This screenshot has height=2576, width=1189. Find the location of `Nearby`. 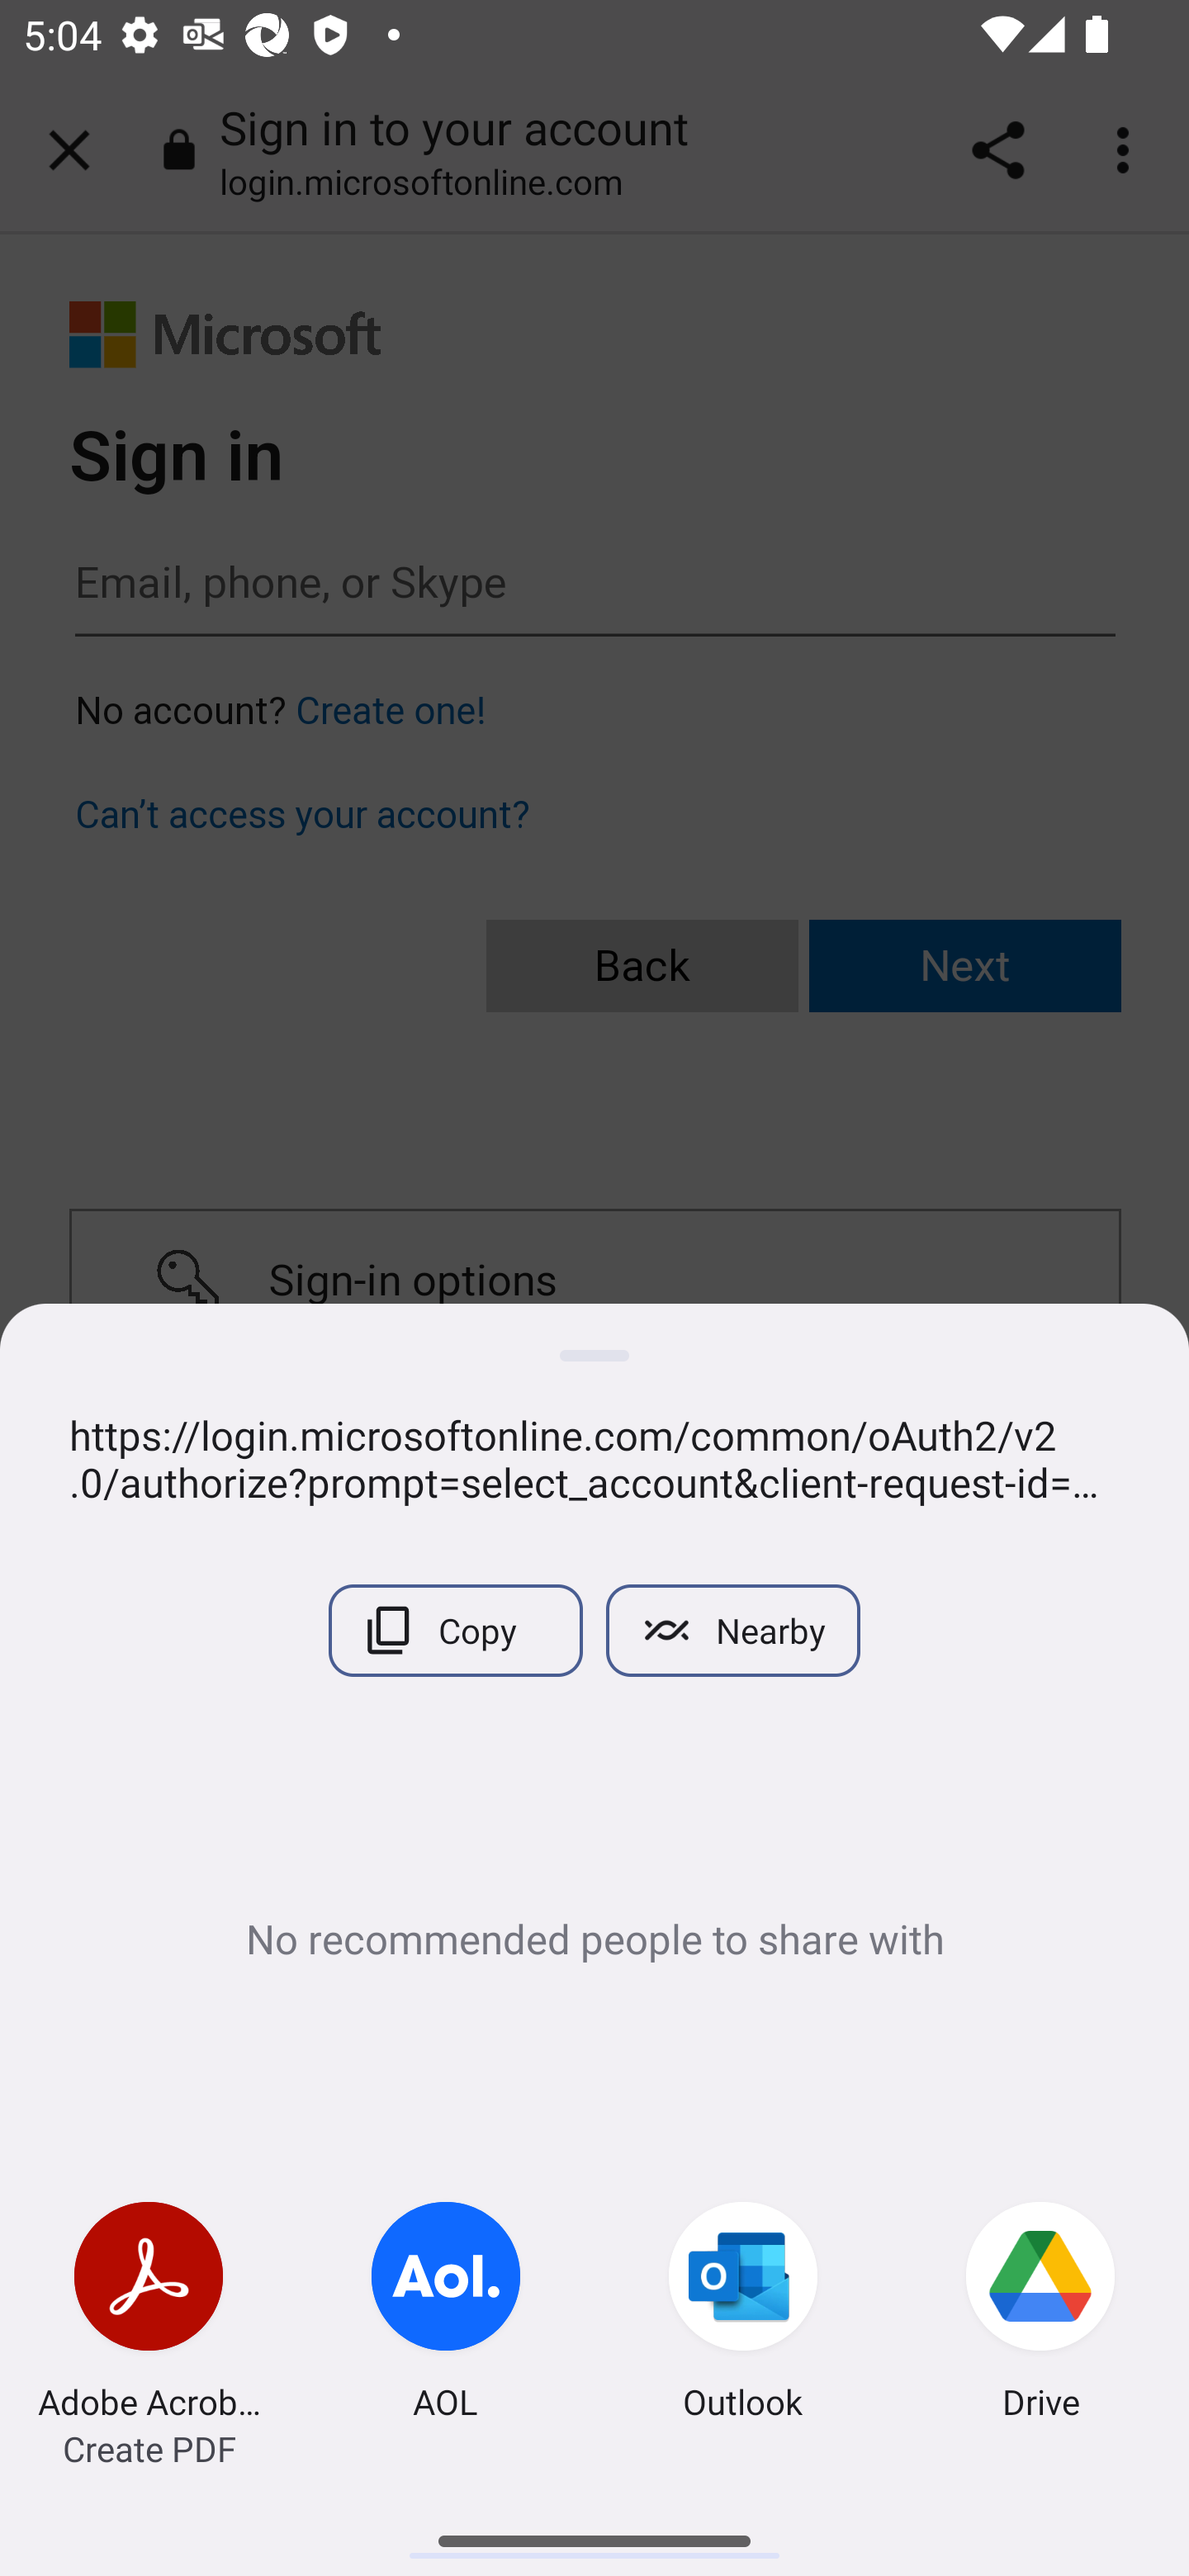

Nearby is located at coordinates (733, 1630).